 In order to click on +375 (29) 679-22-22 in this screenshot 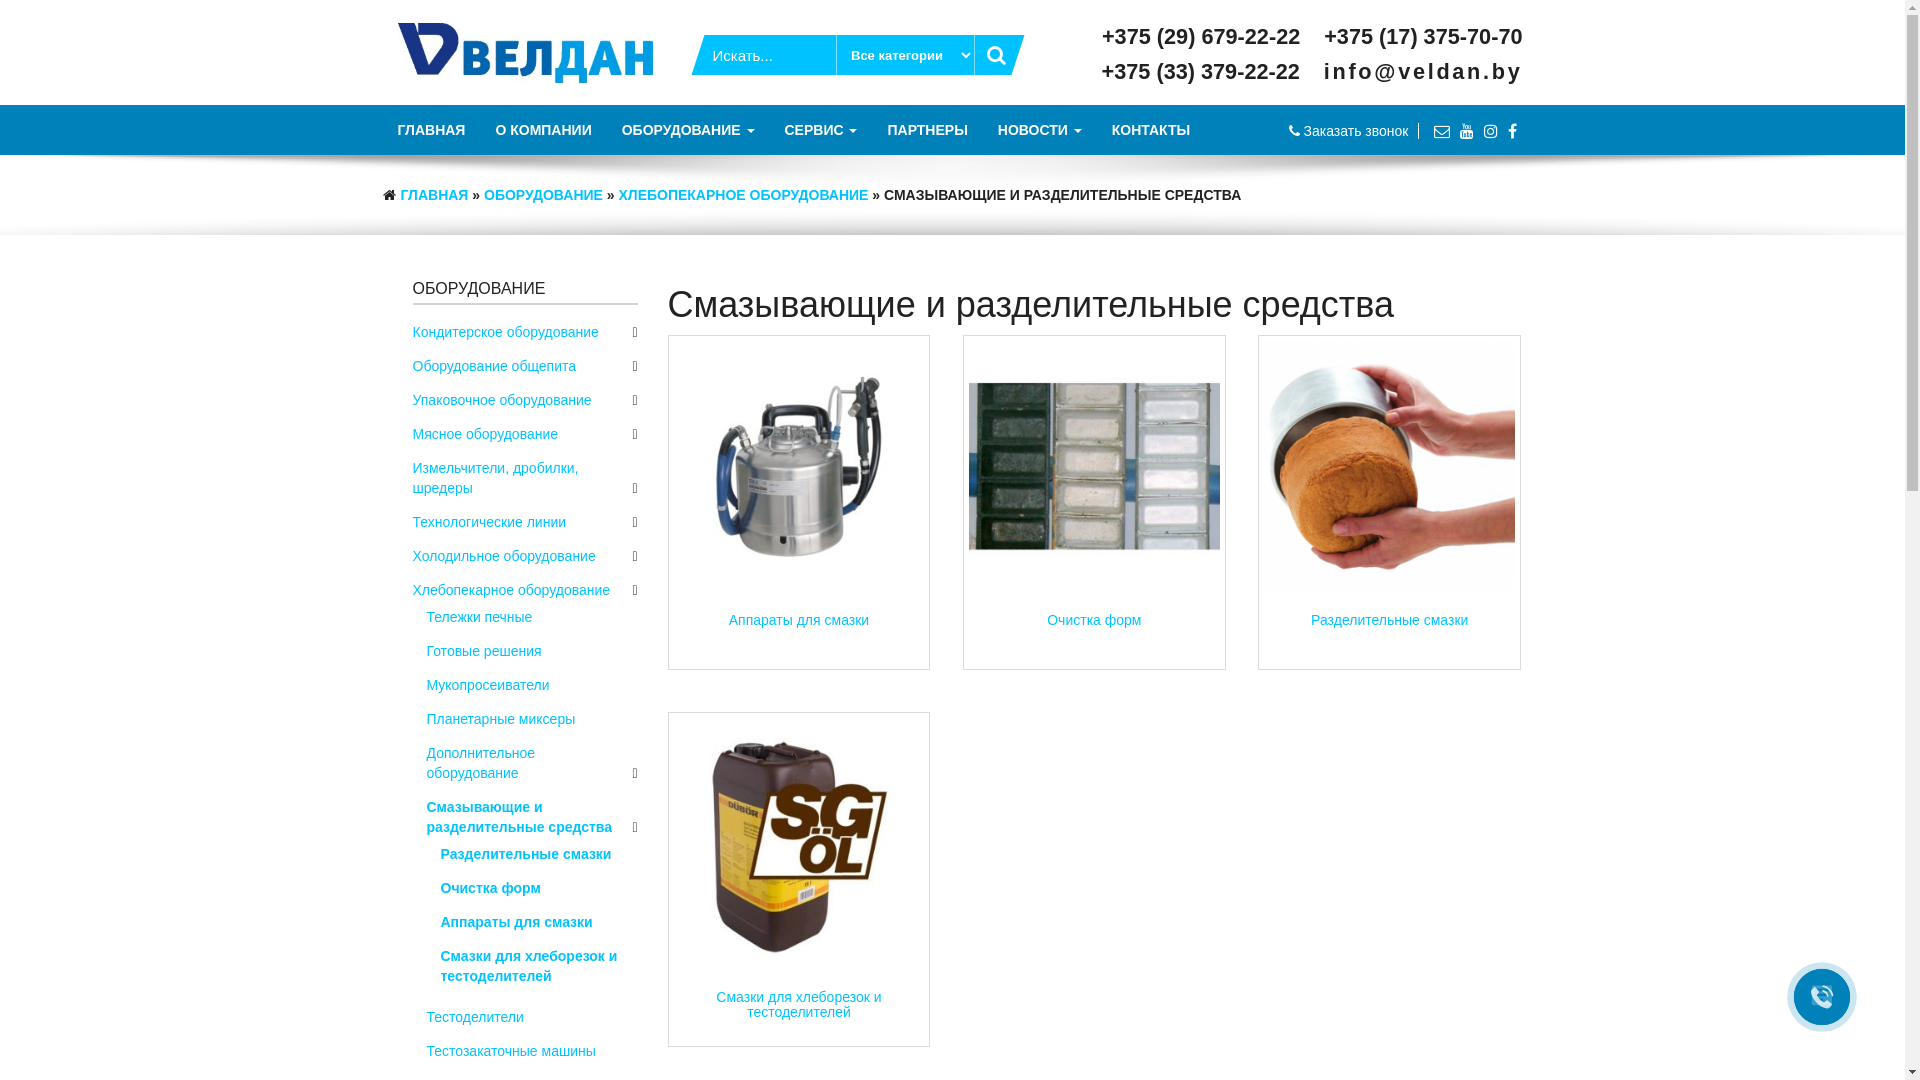, I will do `click(1206, 36)`.